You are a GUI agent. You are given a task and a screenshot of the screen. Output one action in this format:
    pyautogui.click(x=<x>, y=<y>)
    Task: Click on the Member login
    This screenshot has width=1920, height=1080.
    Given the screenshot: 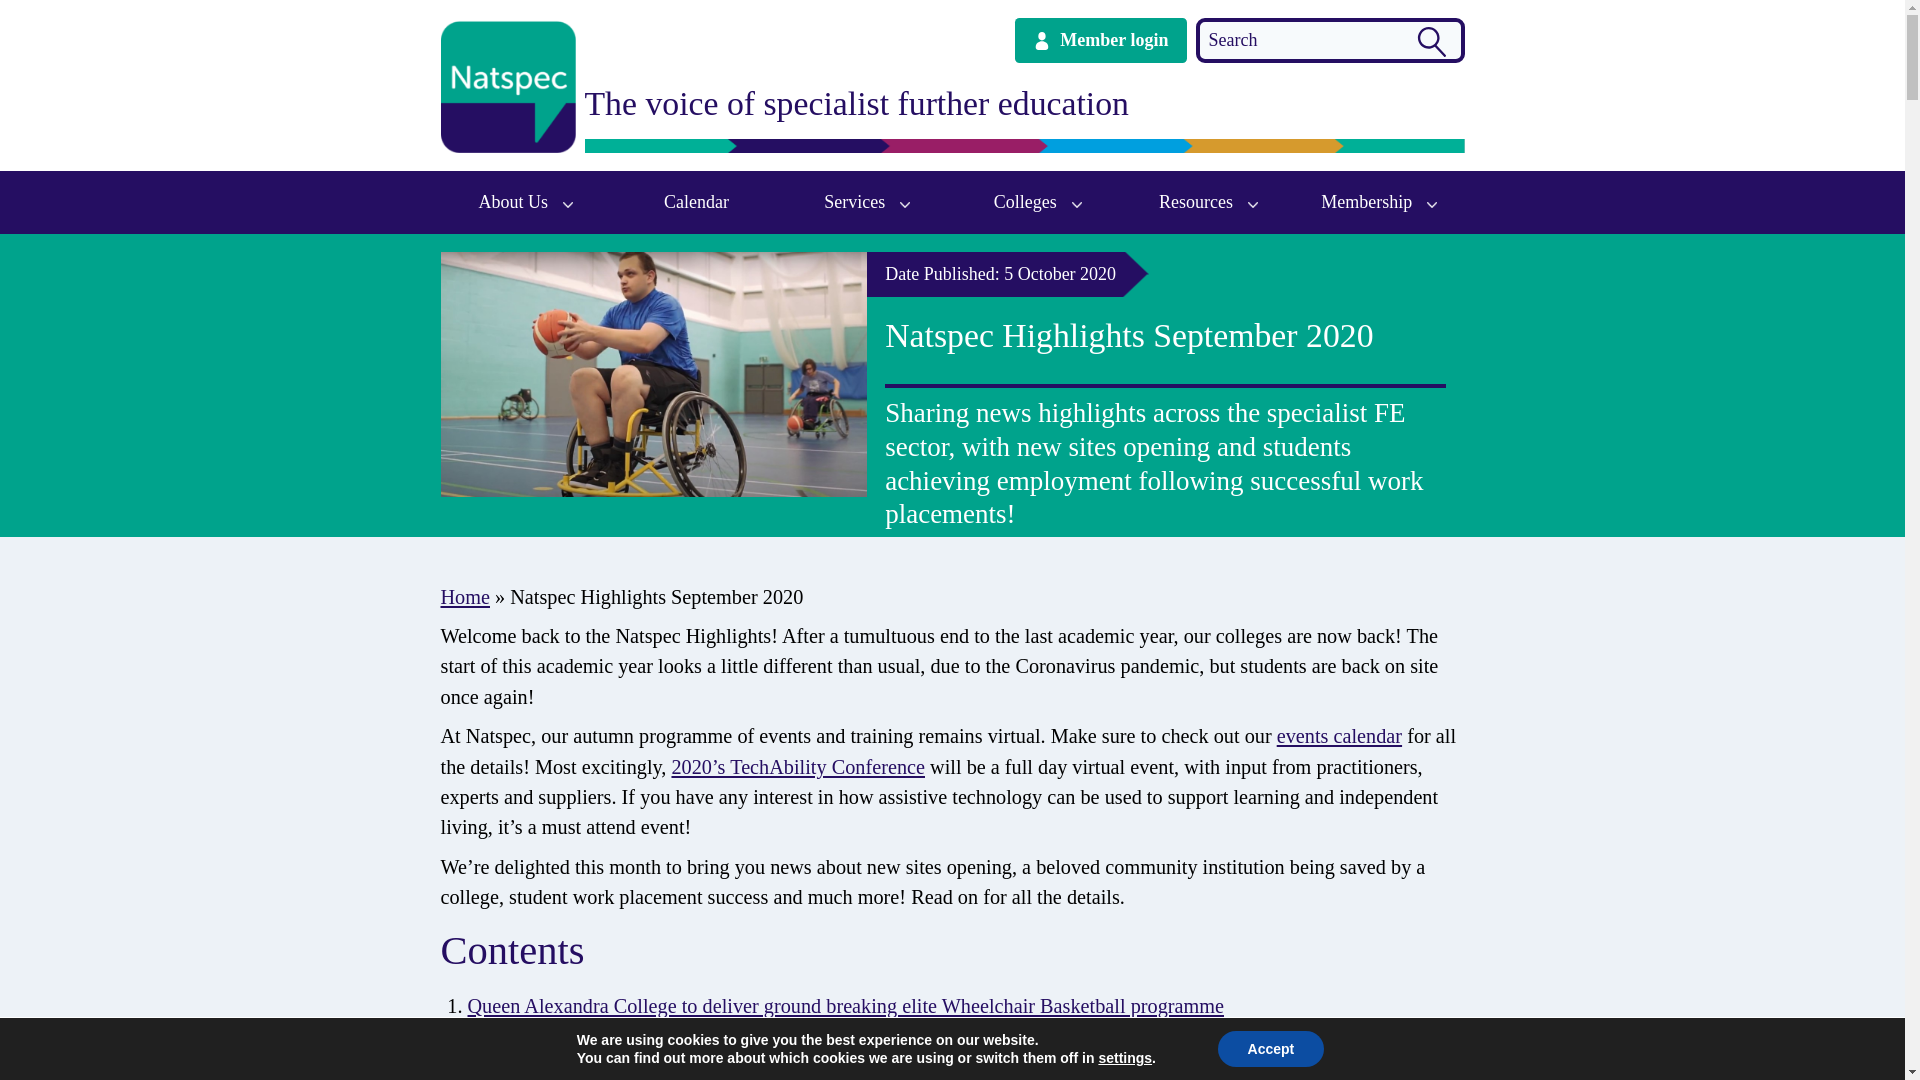 What is the action you would take?
    pyautogui.click(x=1100, y=40)
    